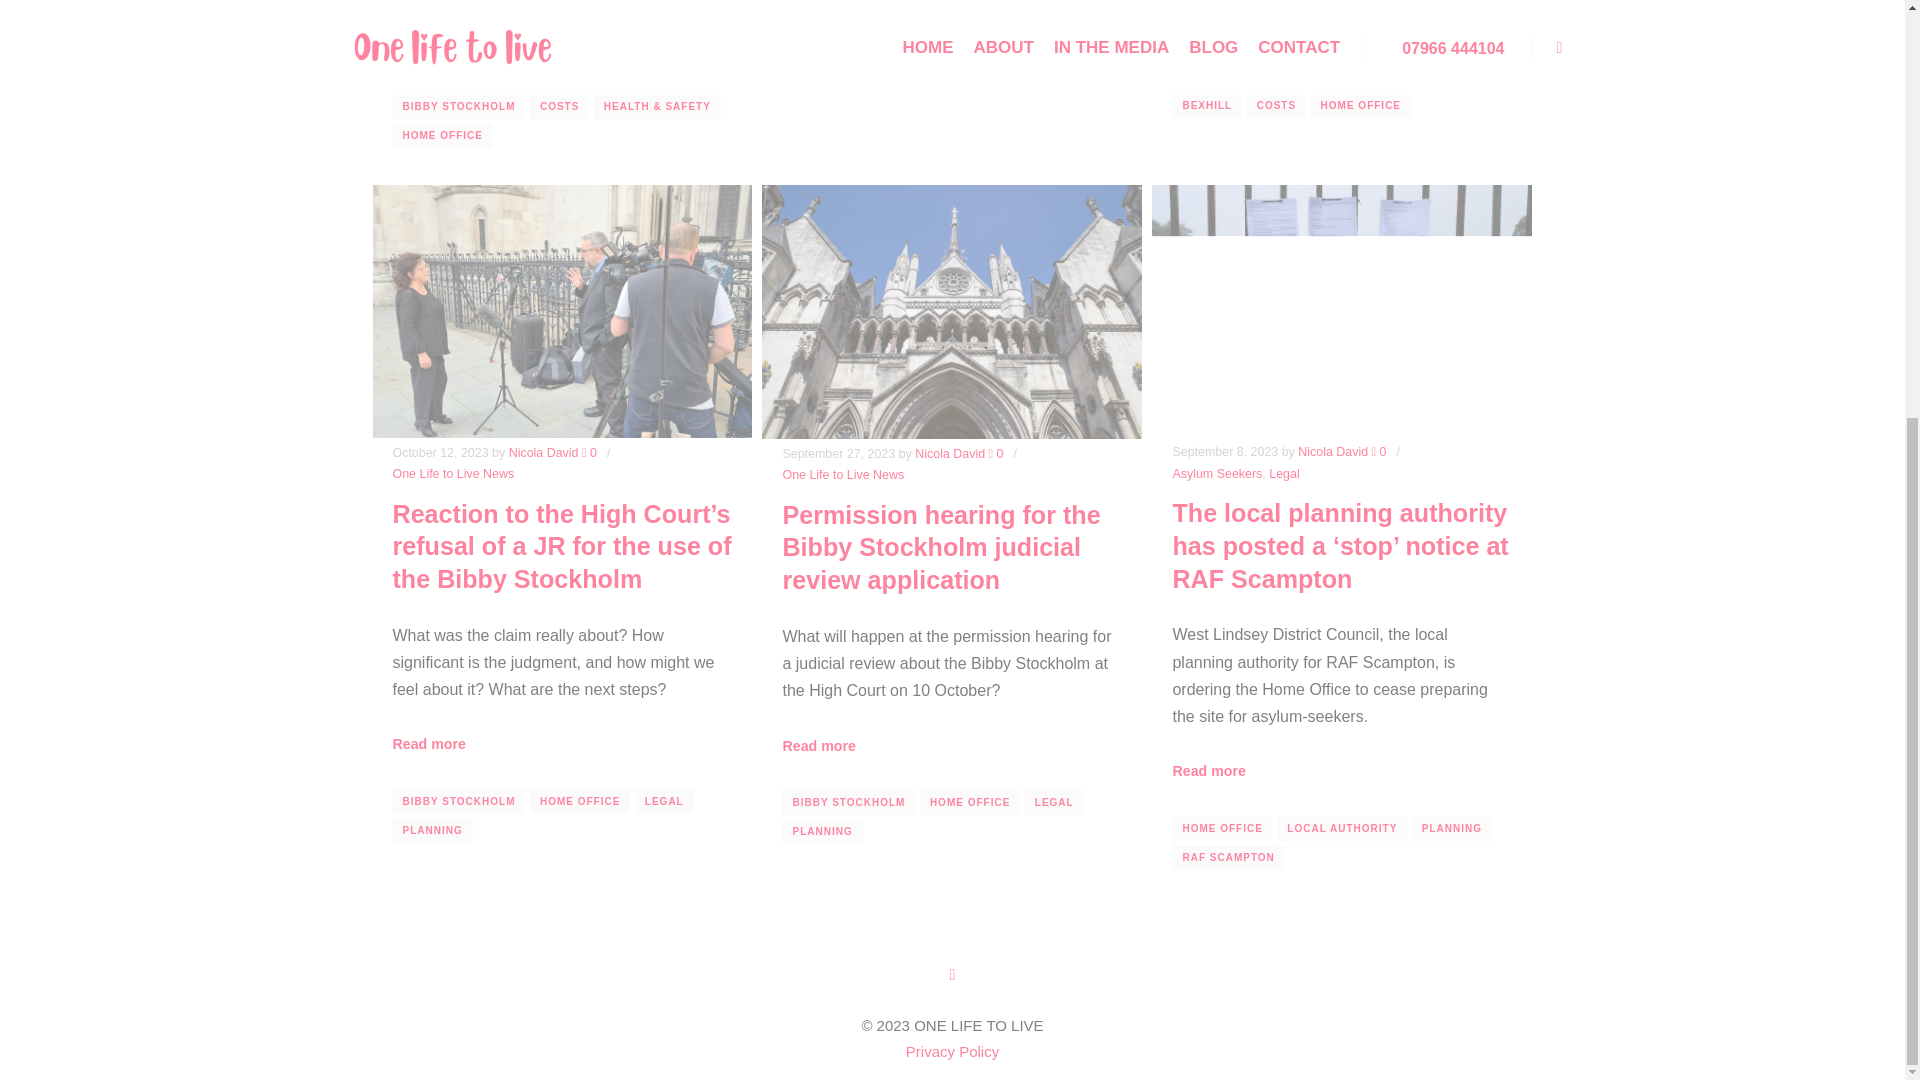 The image size is (1920, 1080). What do you see at coordinates (886, 73) in the screenshot?
I see `COSTS` at bounding box center [886, 73].